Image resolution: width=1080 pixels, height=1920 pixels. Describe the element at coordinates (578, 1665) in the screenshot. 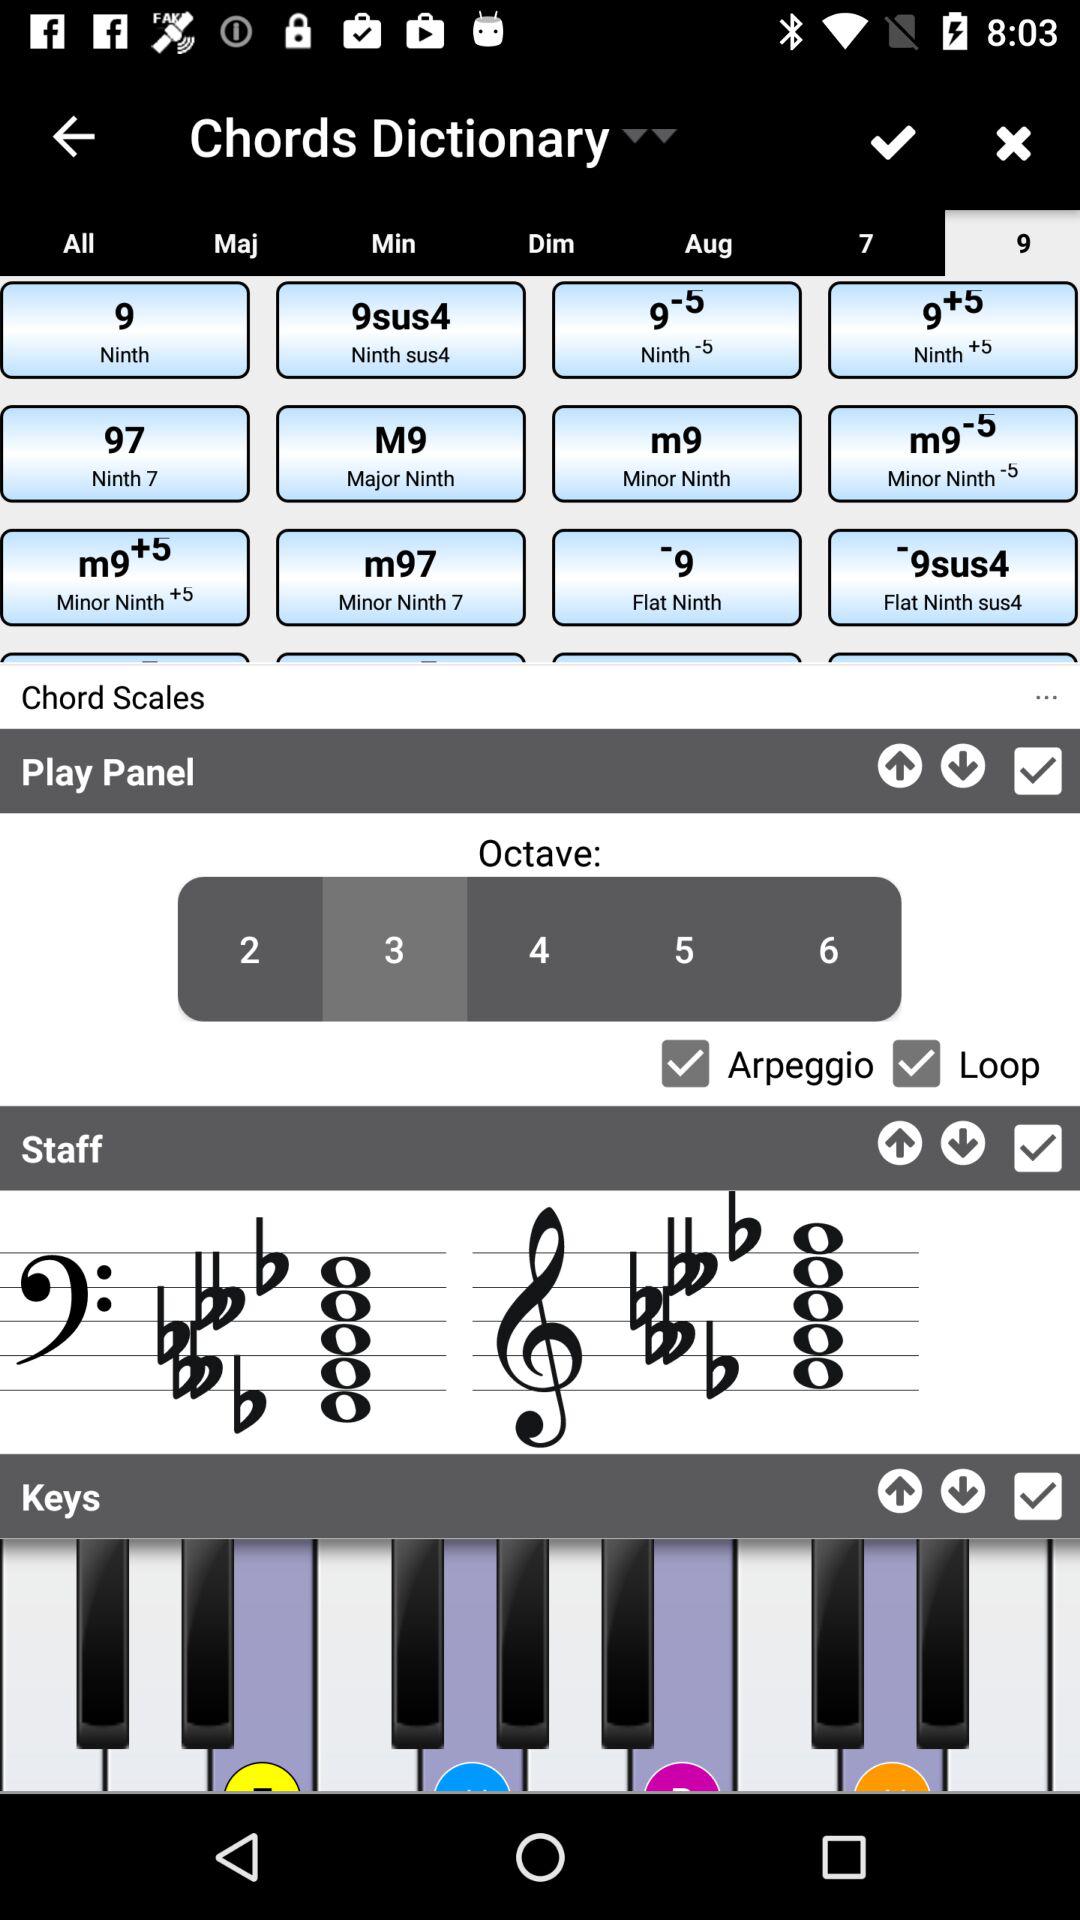

I see `keybord` at that location.